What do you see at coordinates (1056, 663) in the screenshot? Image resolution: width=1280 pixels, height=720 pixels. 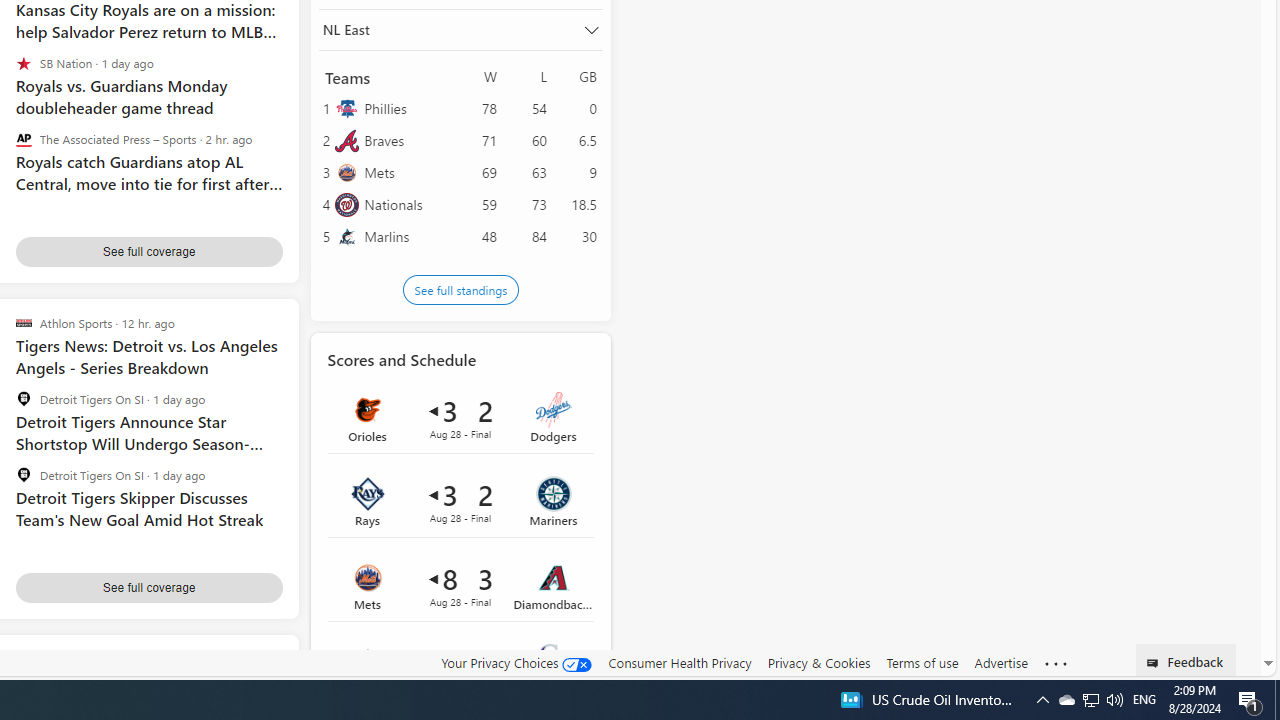 I see `Class: oneFooter_seeMore-DS-EntryPoint1-1` at bounding box center [1056, 663].